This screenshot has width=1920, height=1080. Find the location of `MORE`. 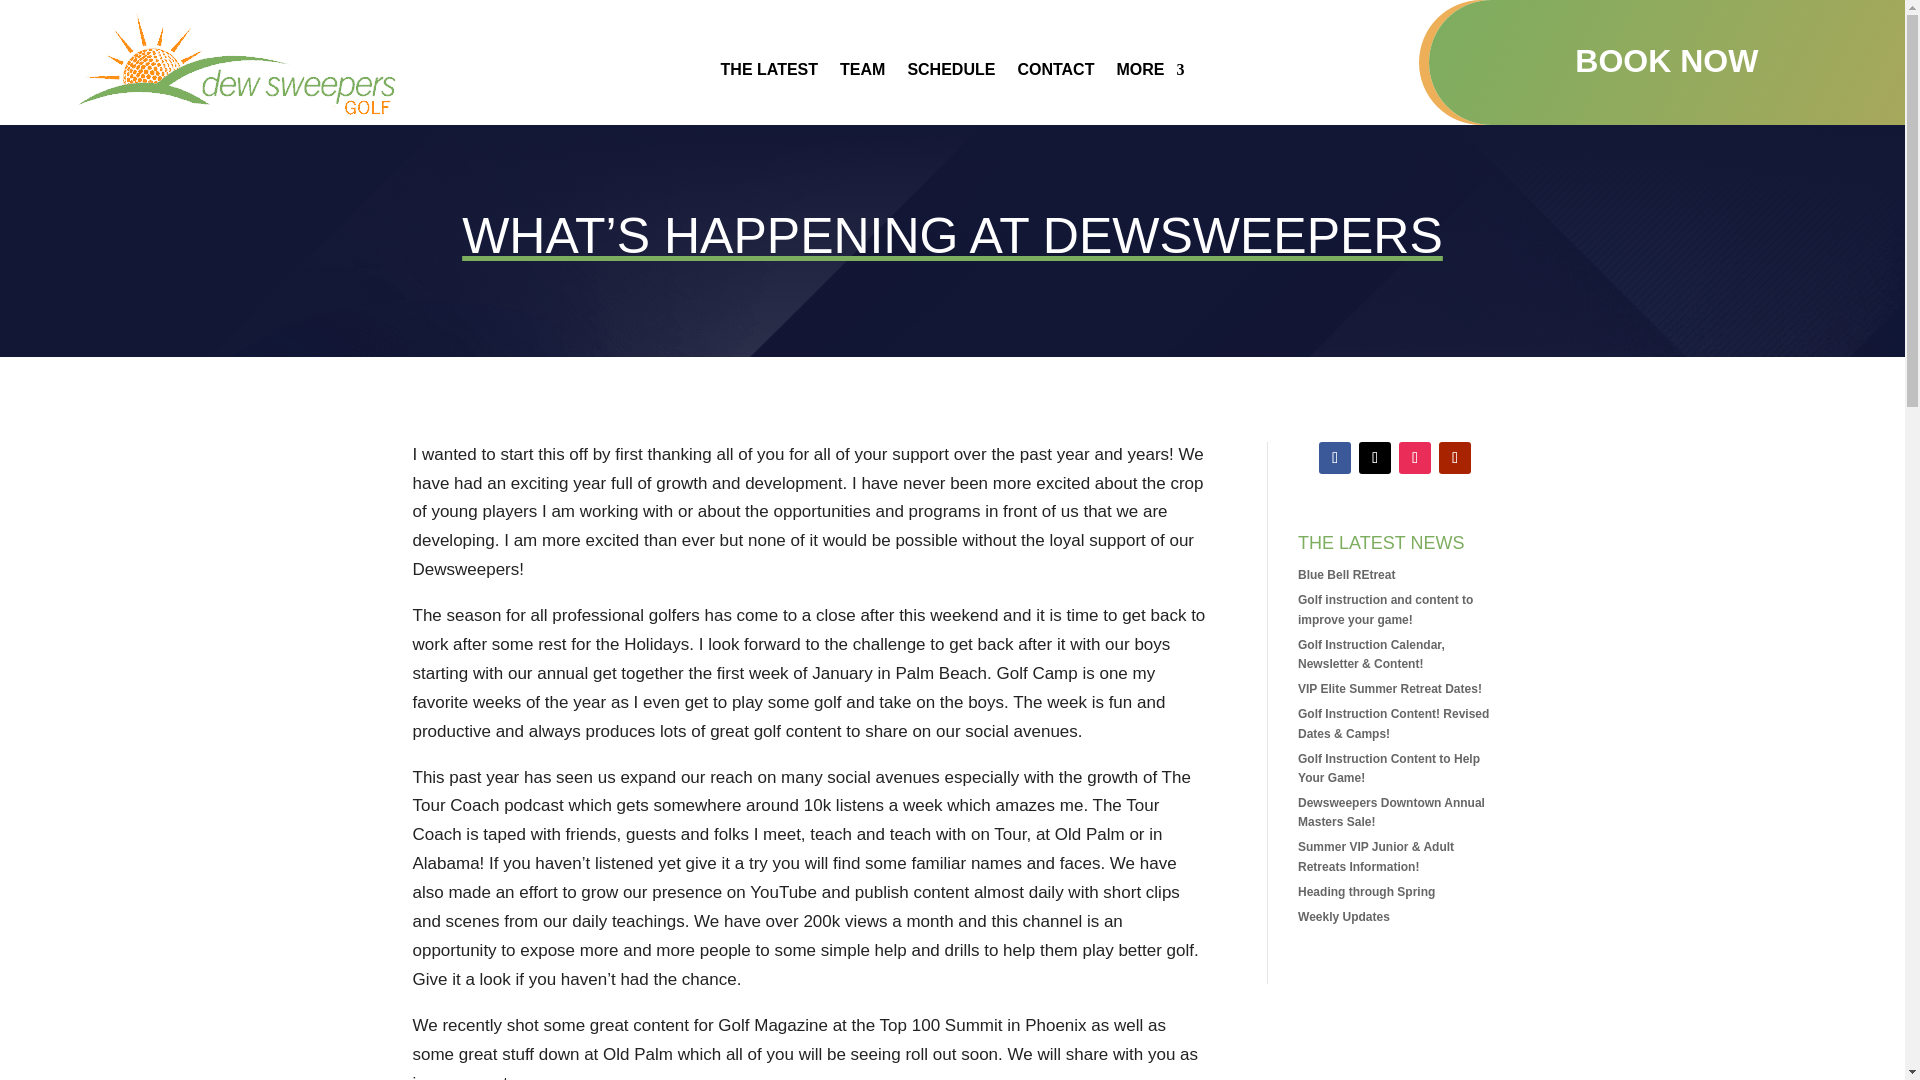

MORE is located at coordinates (1150, 74).